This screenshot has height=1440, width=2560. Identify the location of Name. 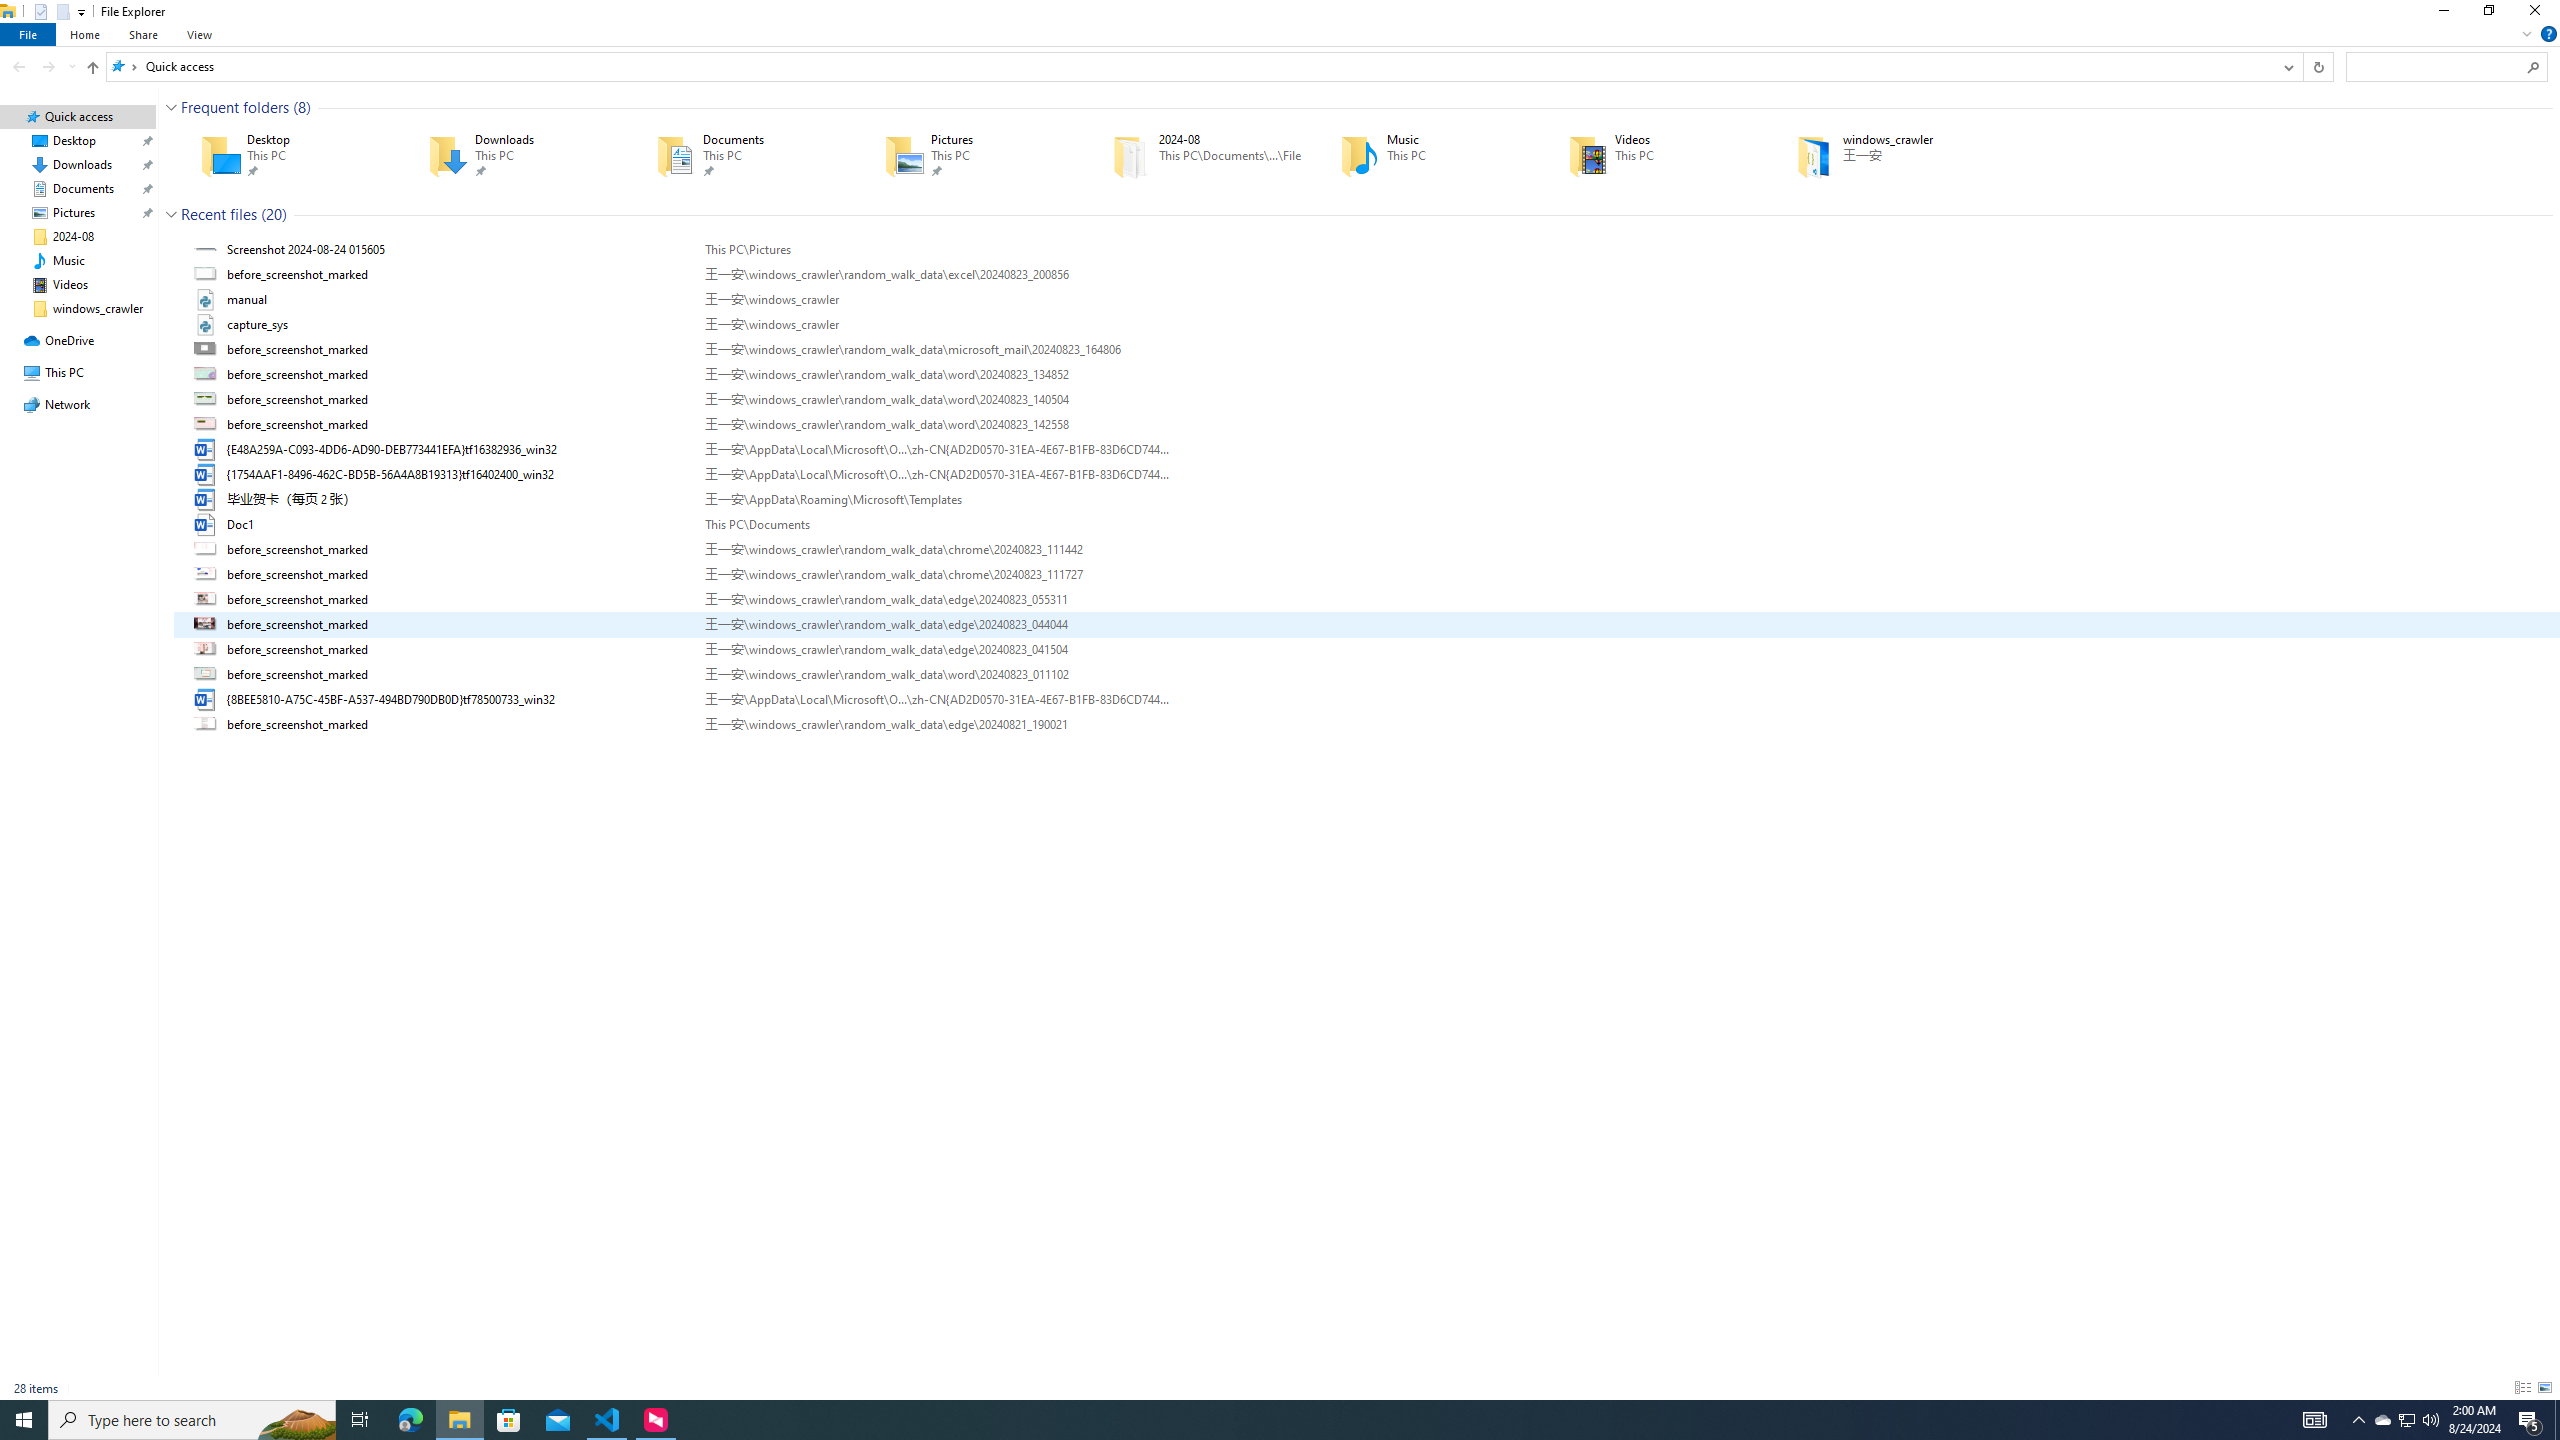
(459, 724).